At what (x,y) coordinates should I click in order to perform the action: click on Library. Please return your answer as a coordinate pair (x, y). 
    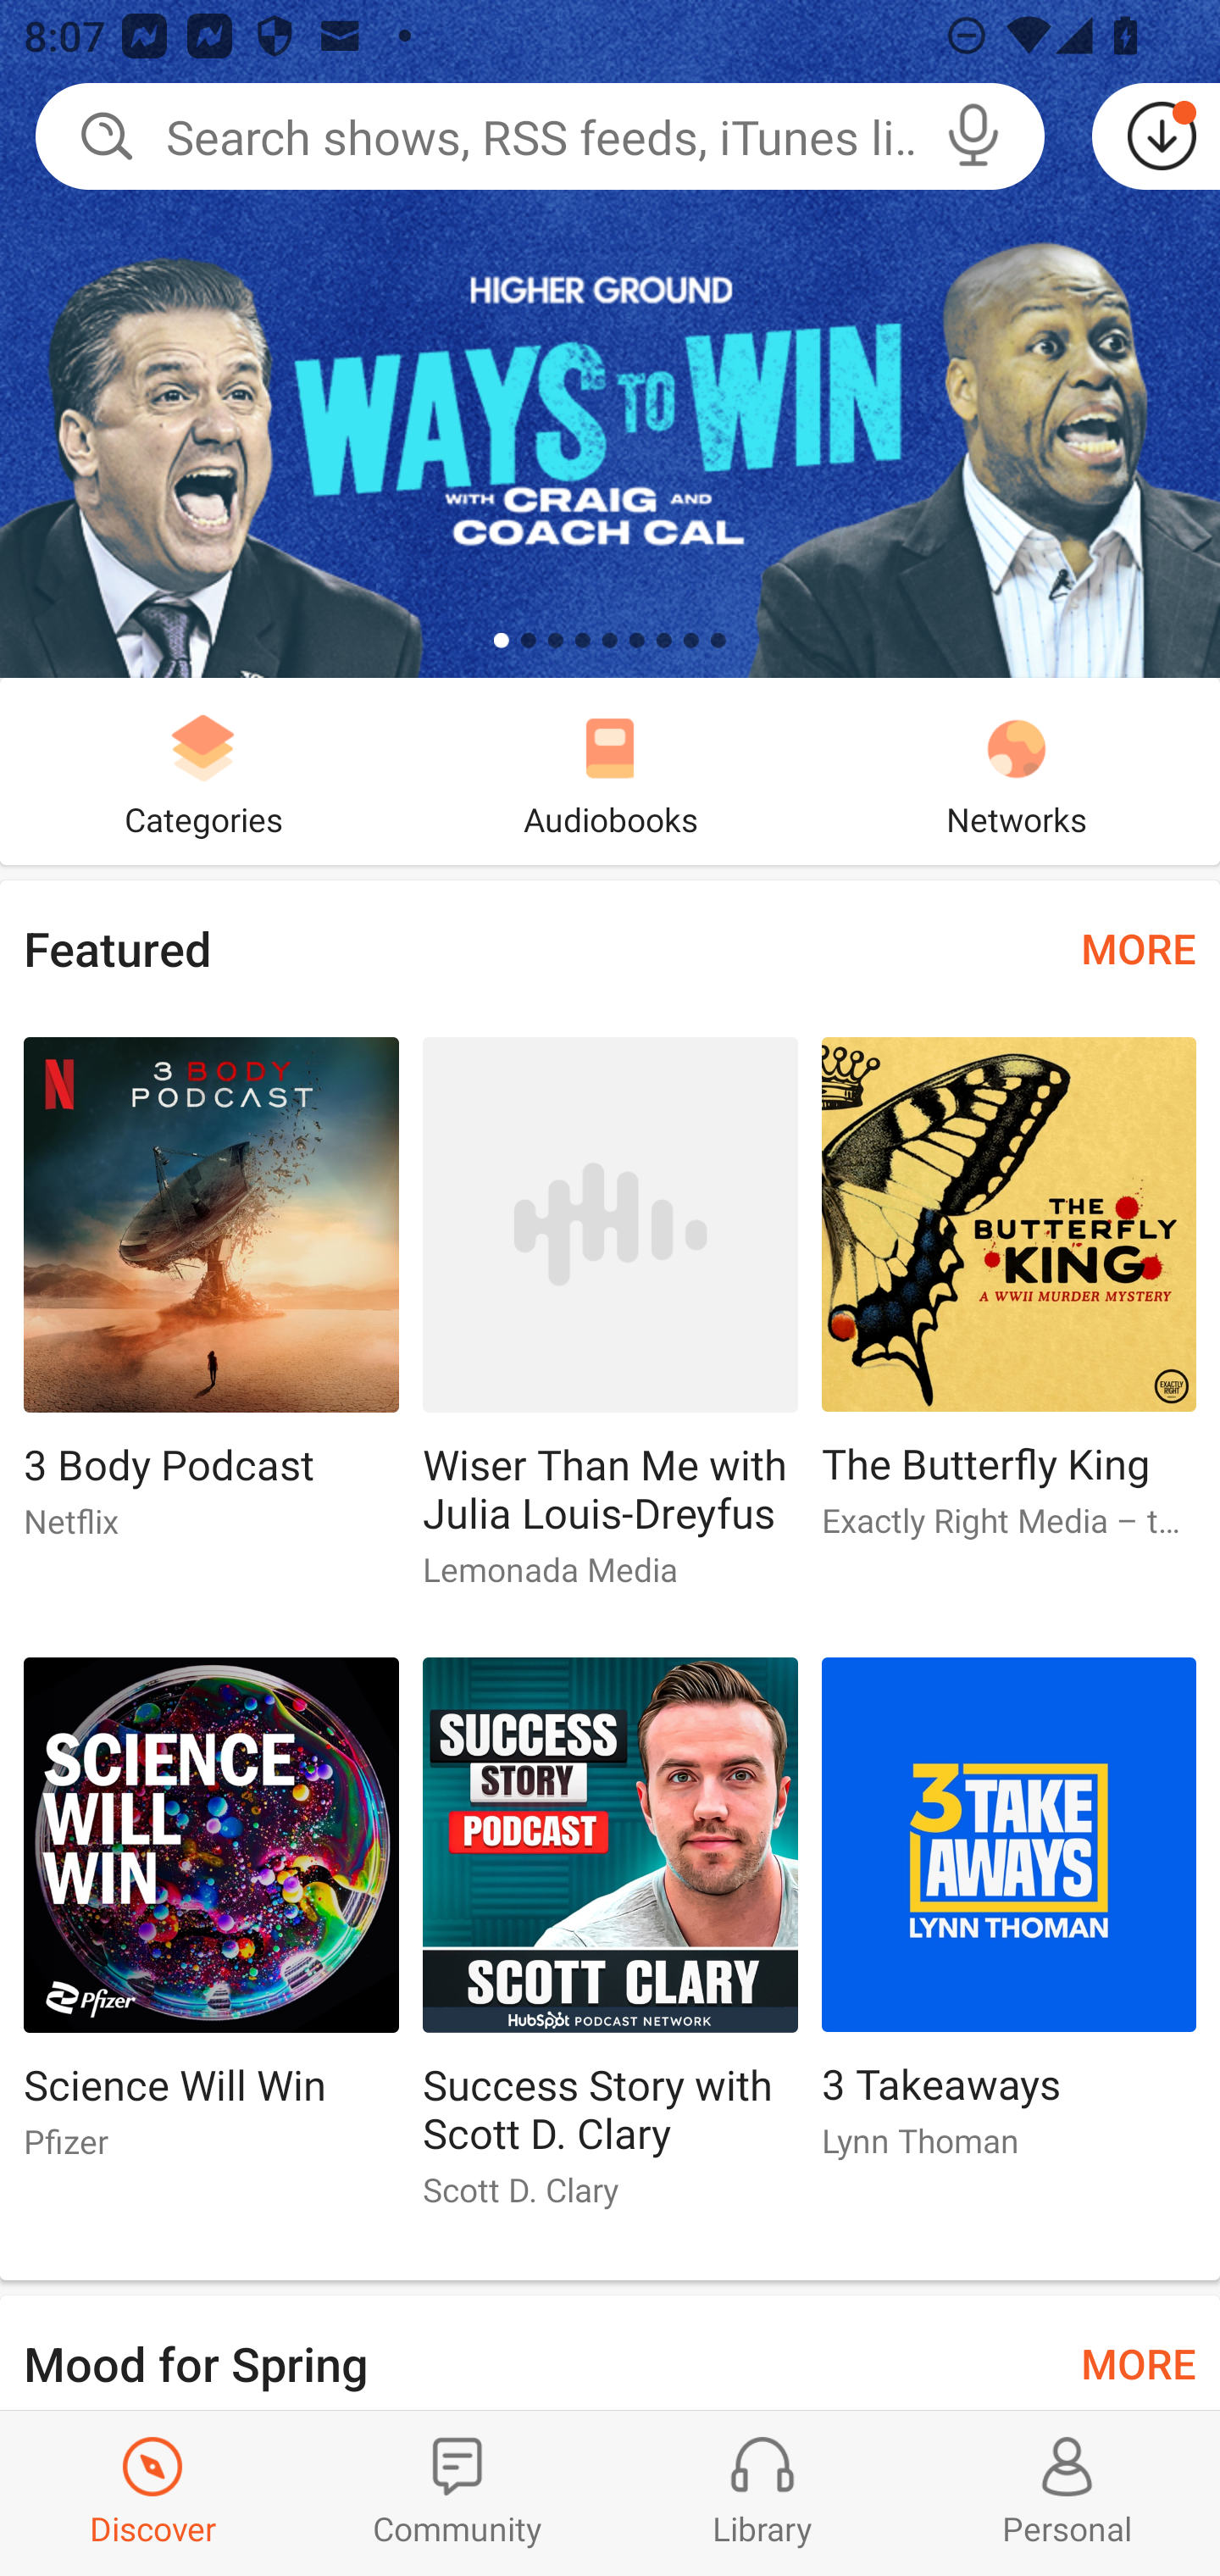
    Looking at the image, I should click on (762, 2493).